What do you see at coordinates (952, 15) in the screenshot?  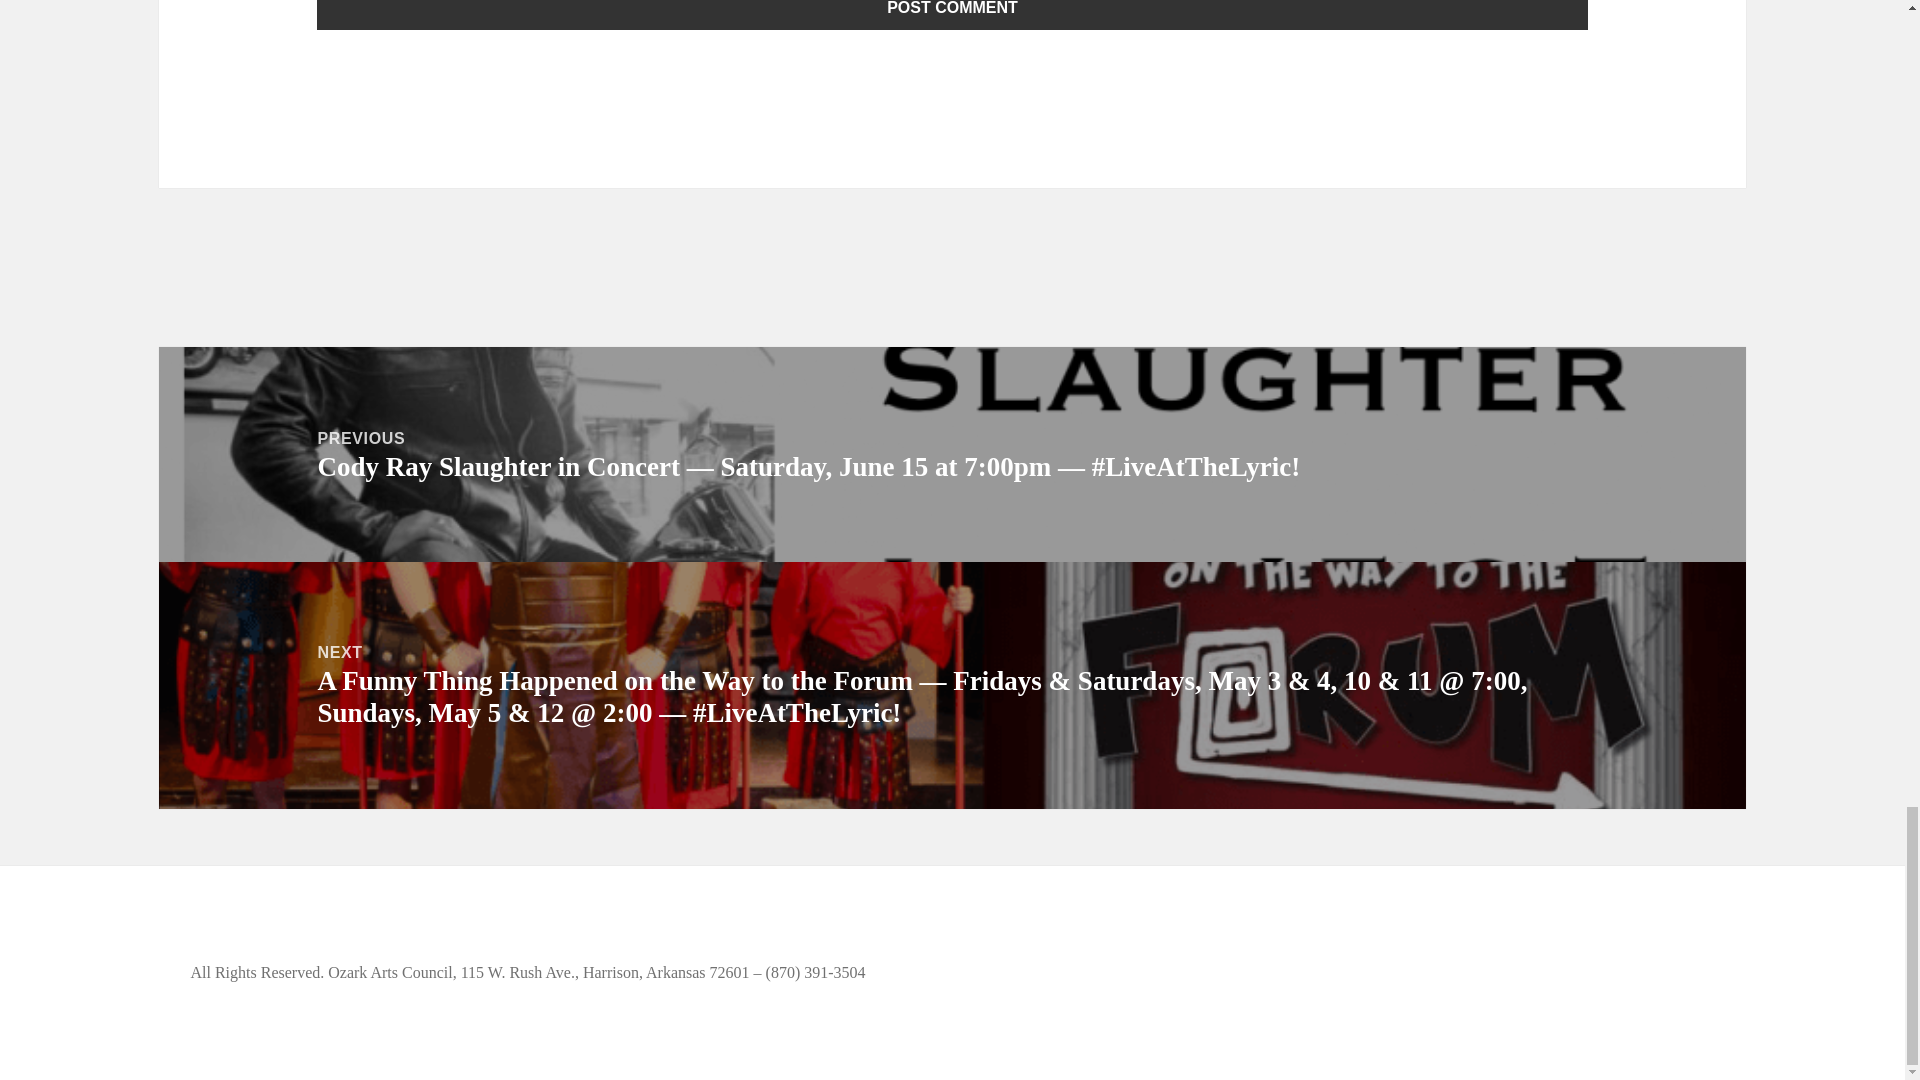 I see `Post Comment` at bounding box center [952, 15].